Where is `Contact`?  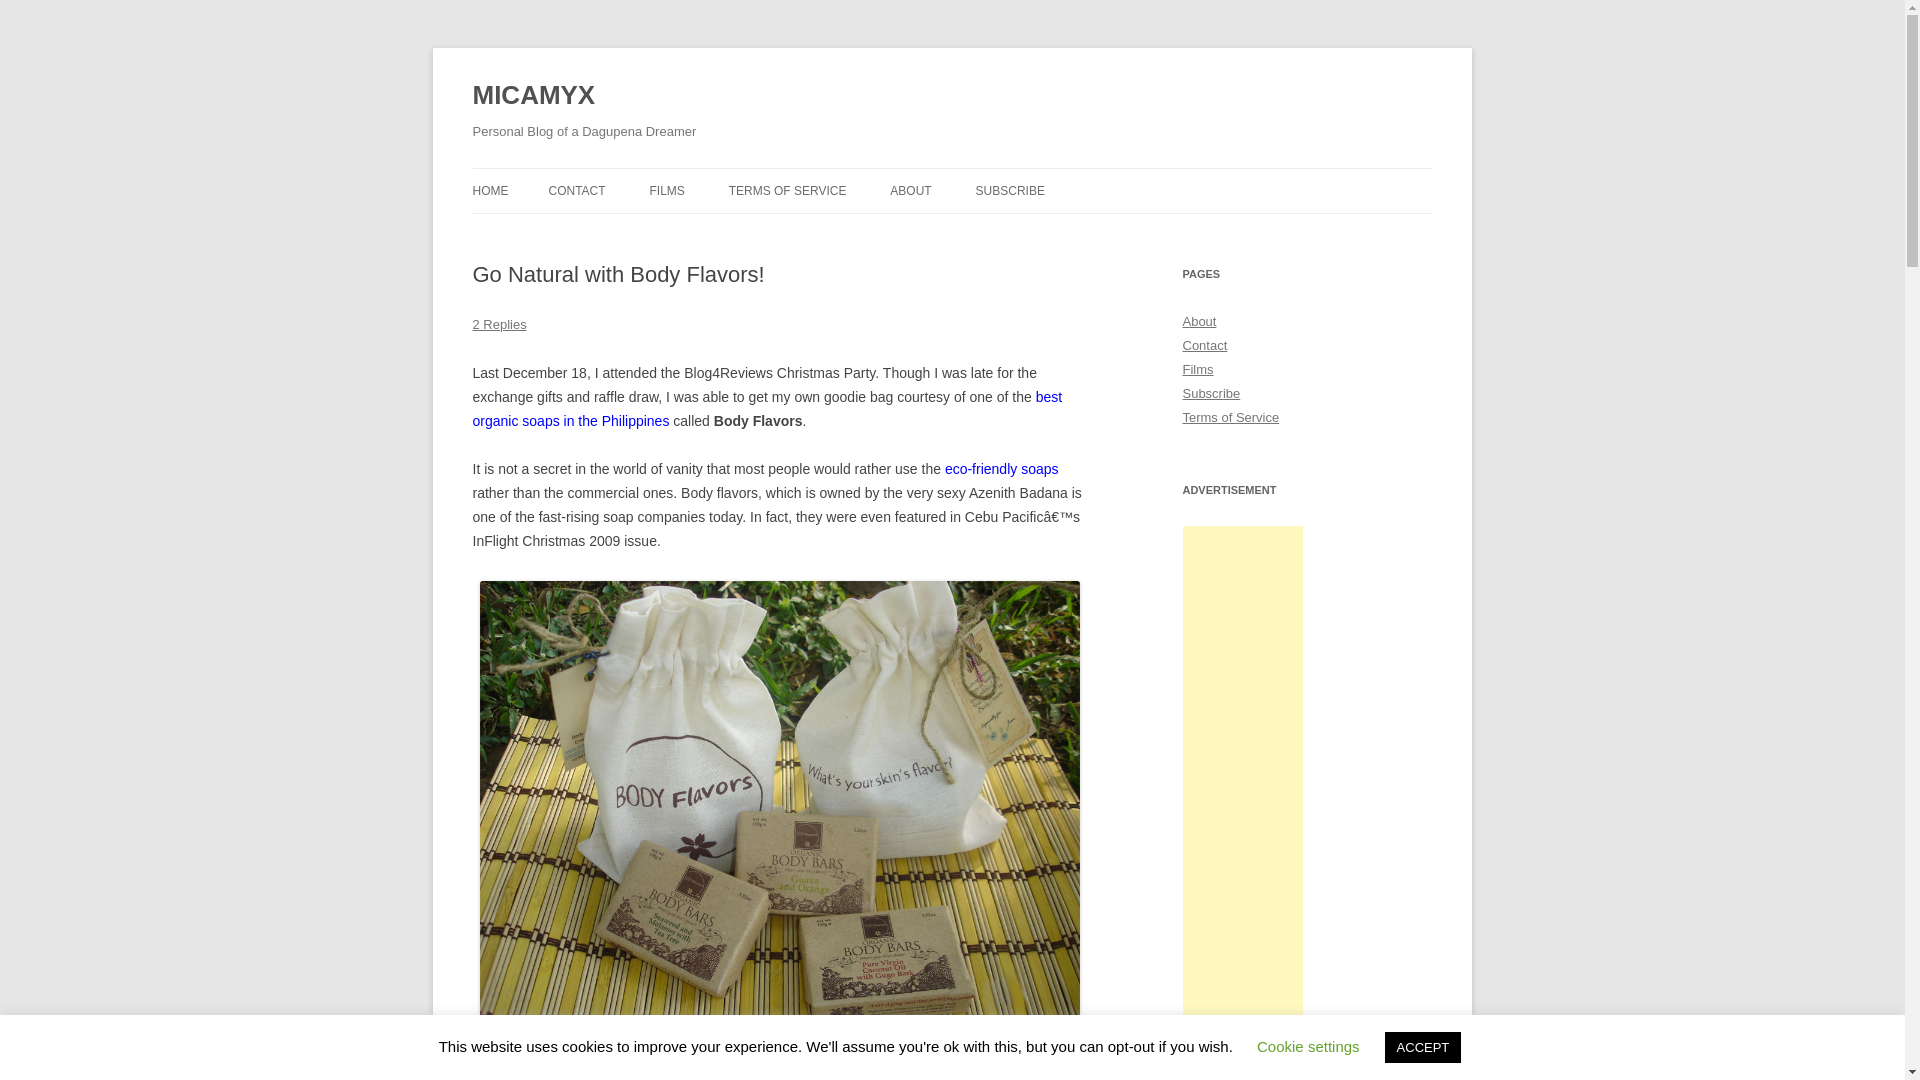 Contact is located at coordinates (1204, 346).